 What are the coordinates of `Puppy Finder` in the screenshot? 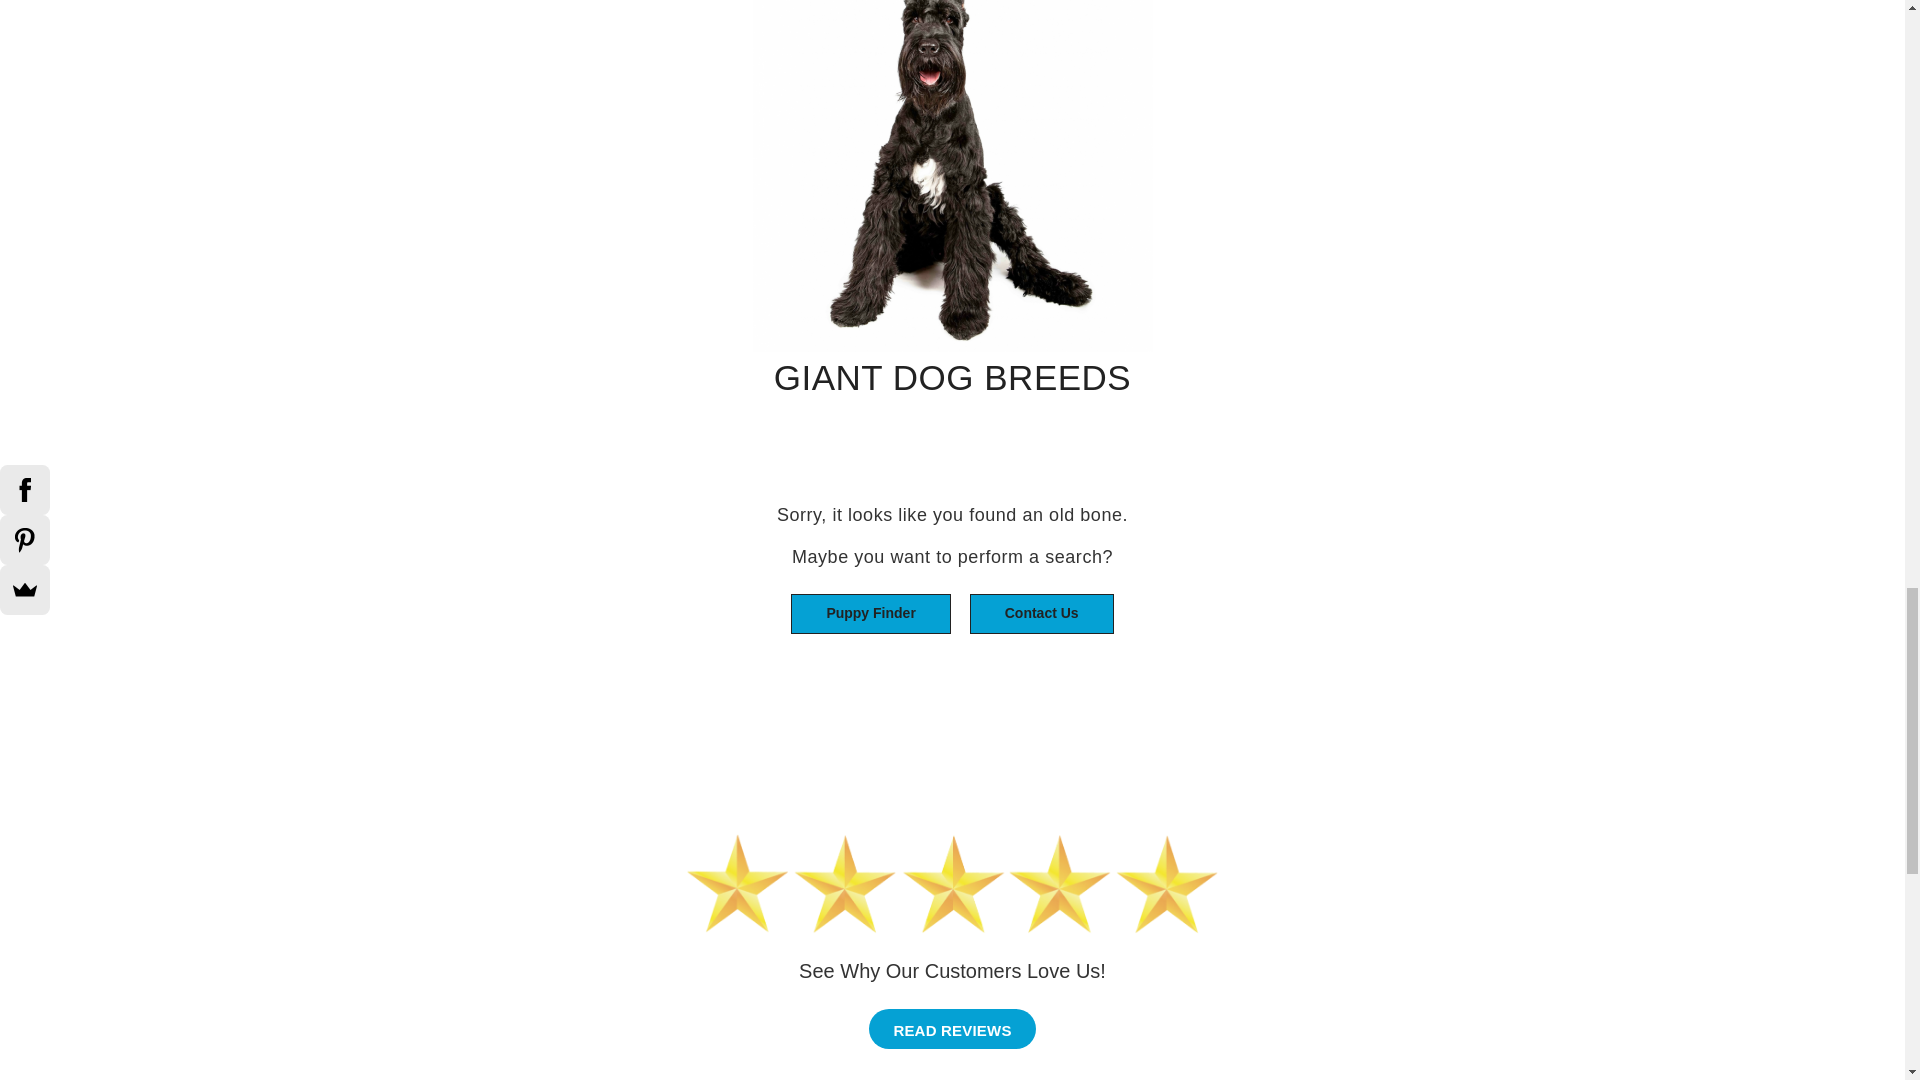 It's located at (870, 614).